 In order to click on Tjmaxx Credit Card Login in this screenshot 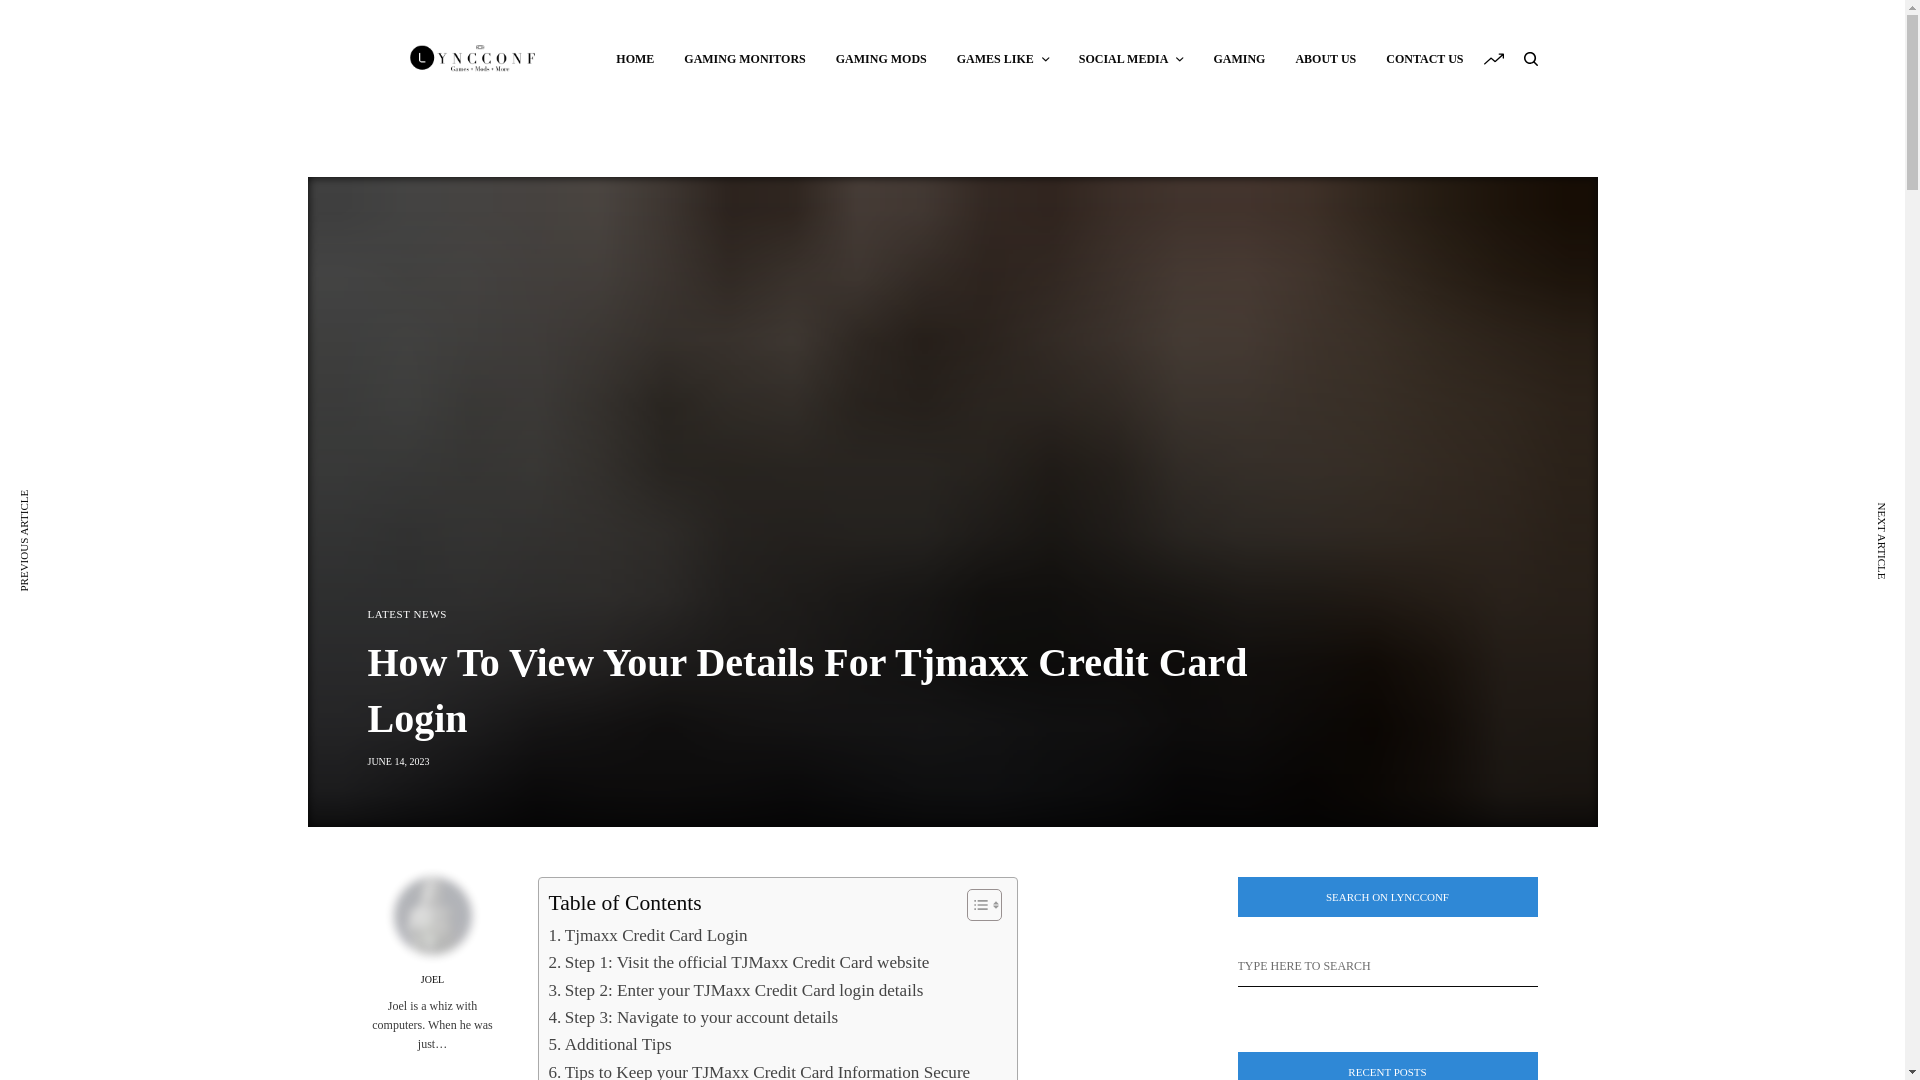, I will do `click(646, 936)`.